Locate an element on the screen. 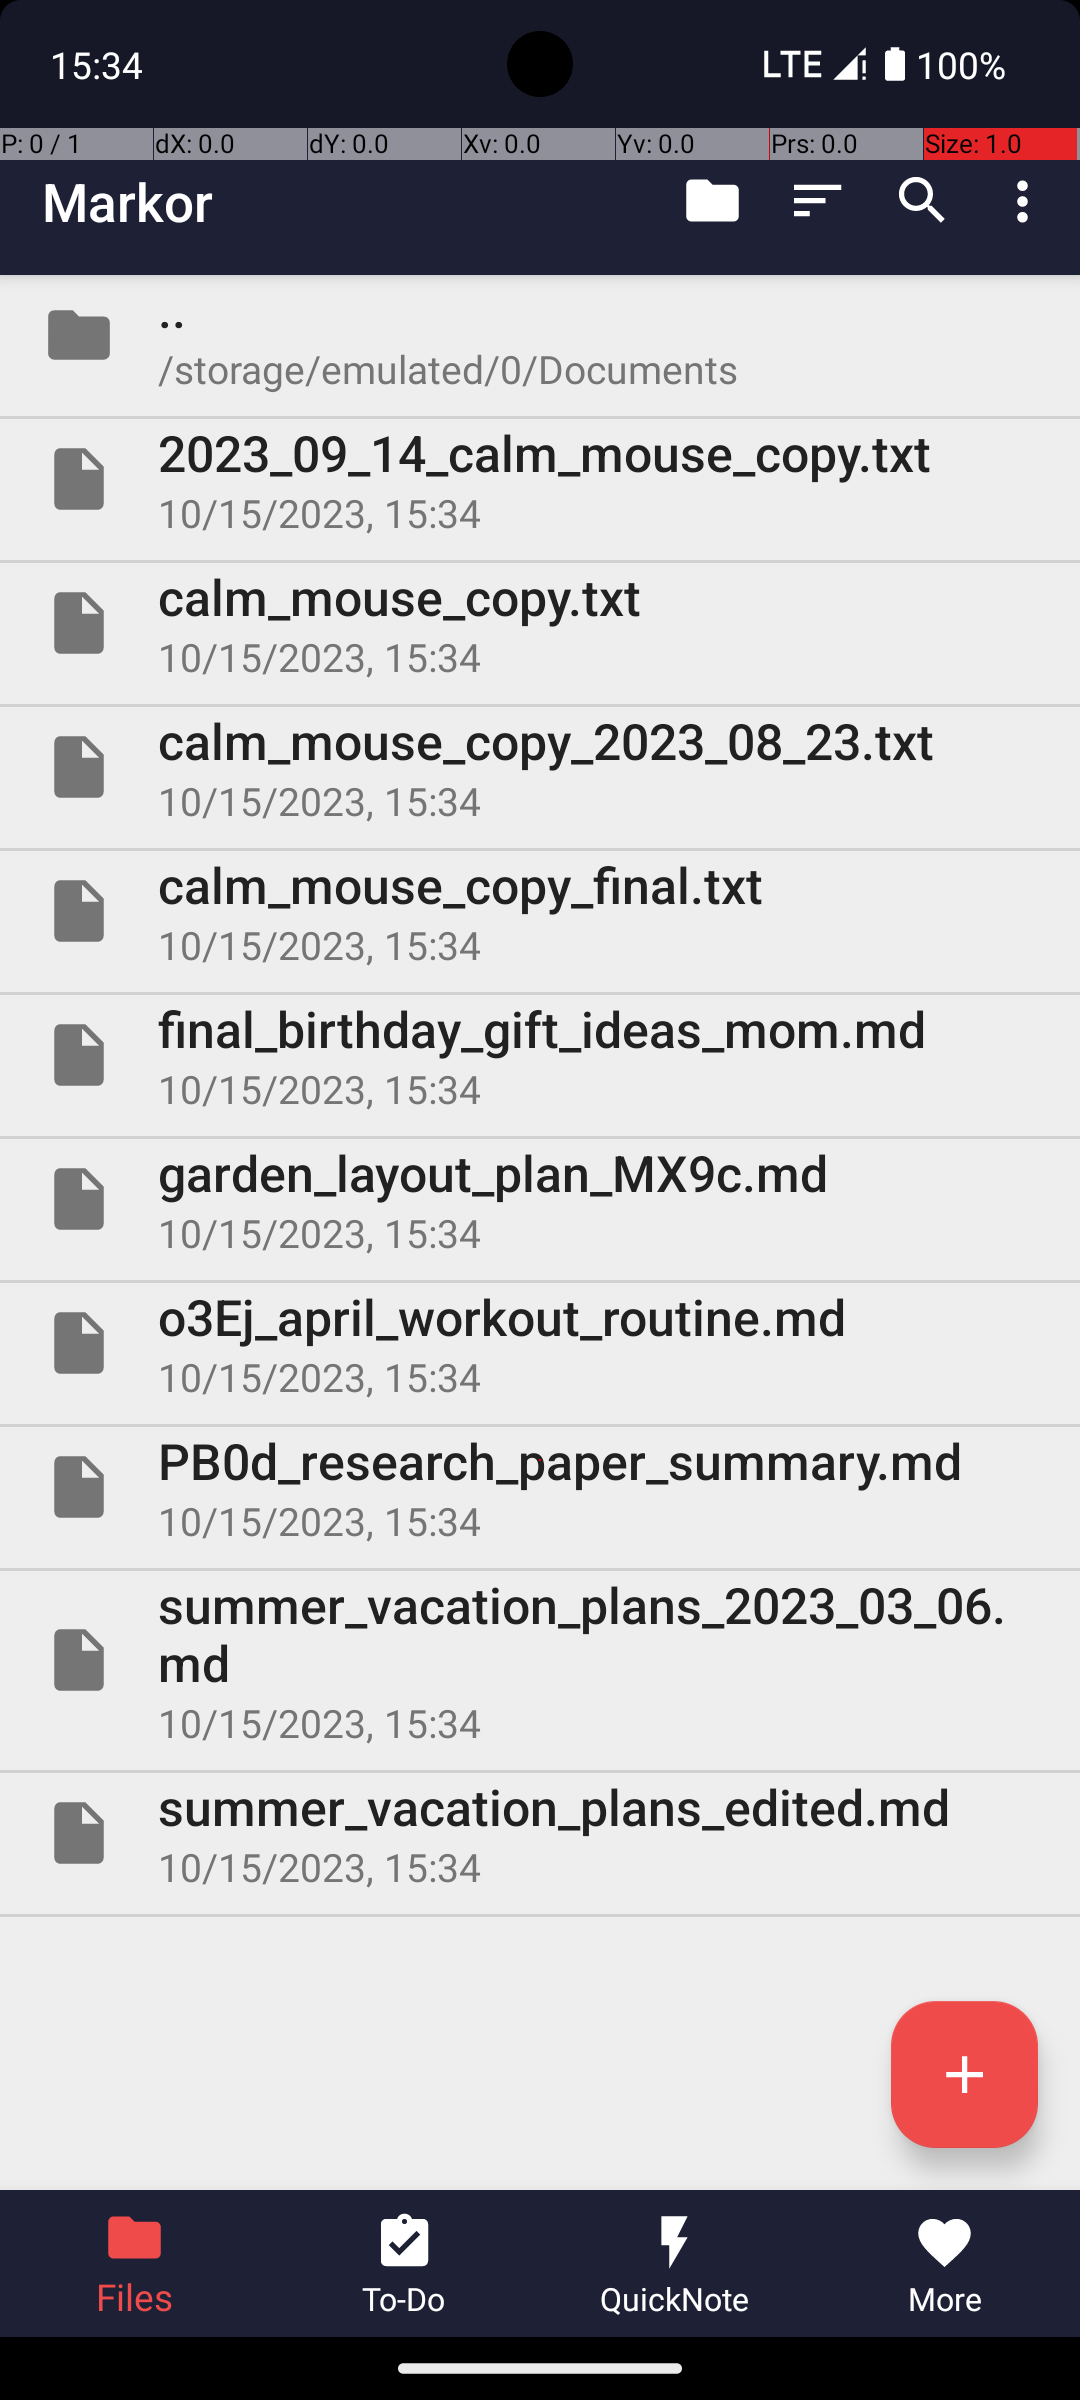 This screenshot has height=2400, width=1080. File final_birthday_gift_ideas_mom.md  is located at coordinates (540, 1055).